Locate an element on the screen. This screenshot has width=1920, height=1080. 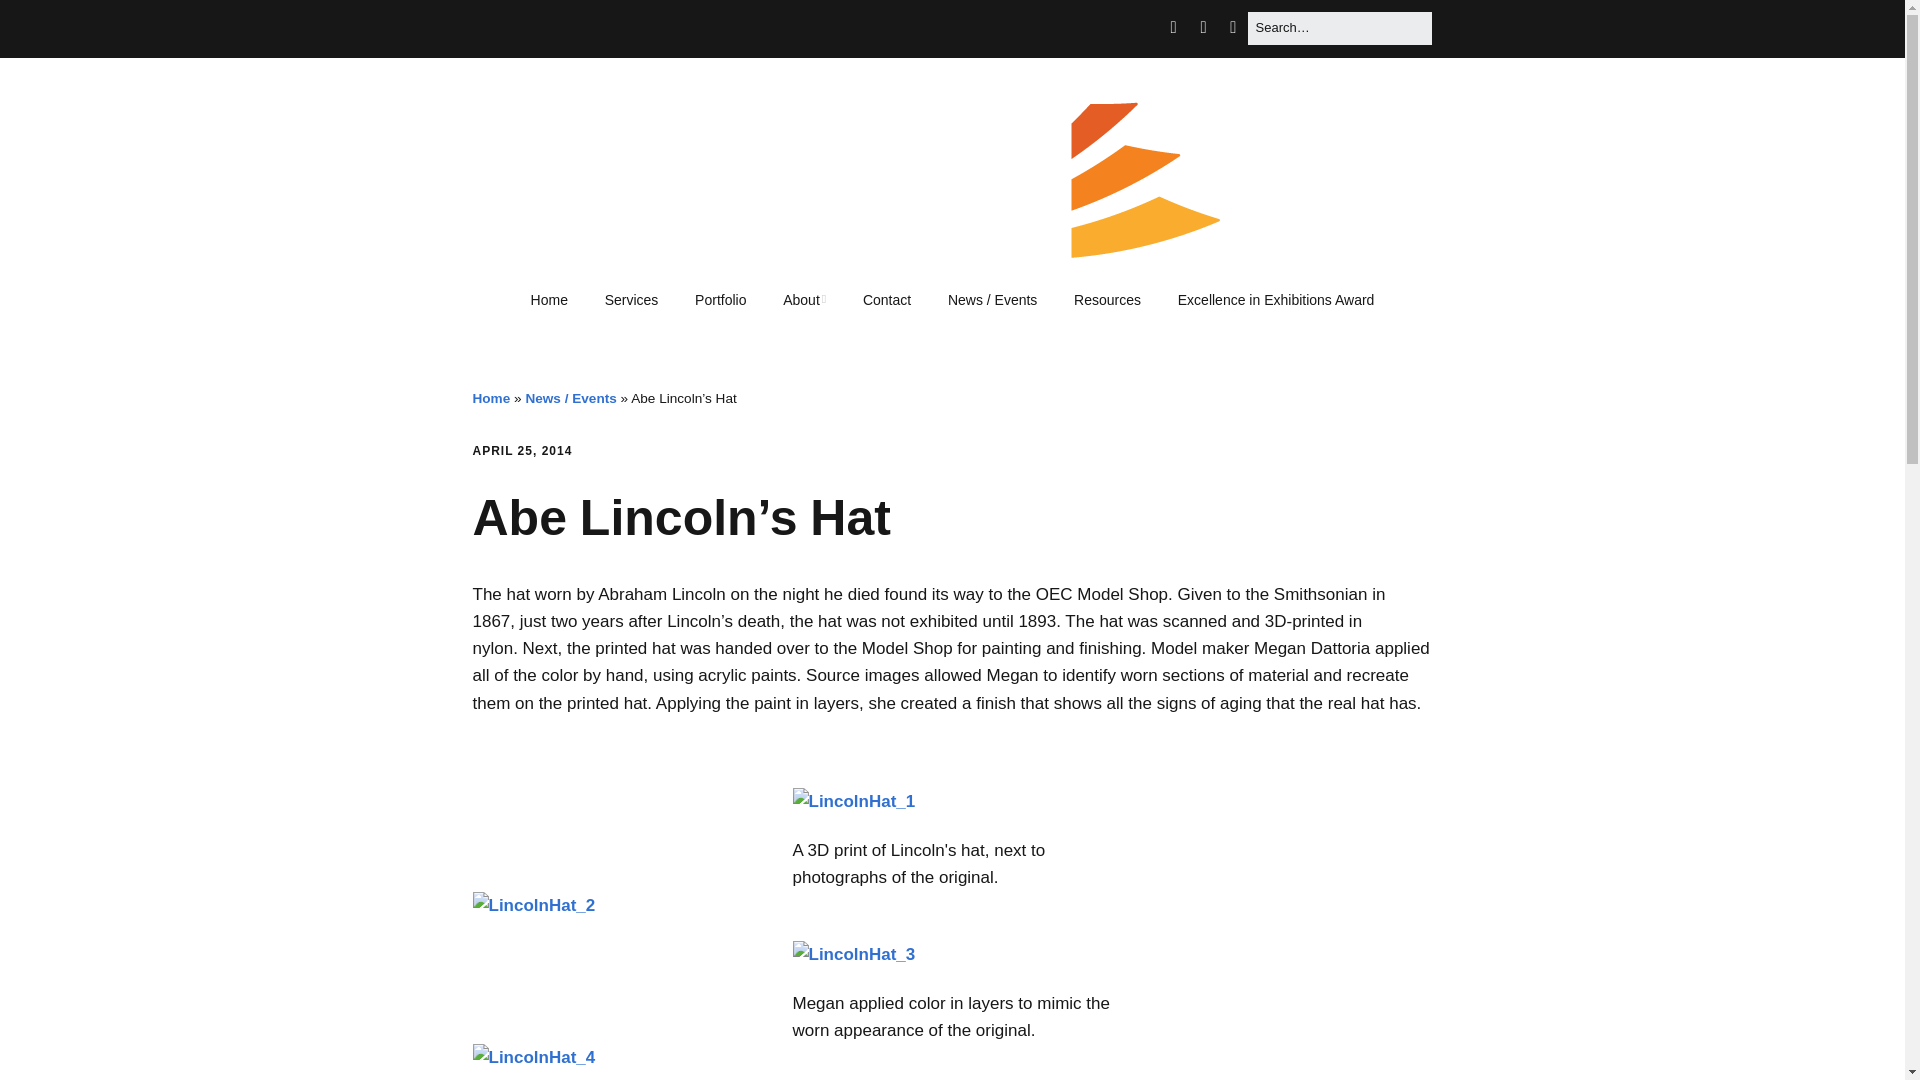
Press Enter to submit your search is located at coordinates (1339, 28).